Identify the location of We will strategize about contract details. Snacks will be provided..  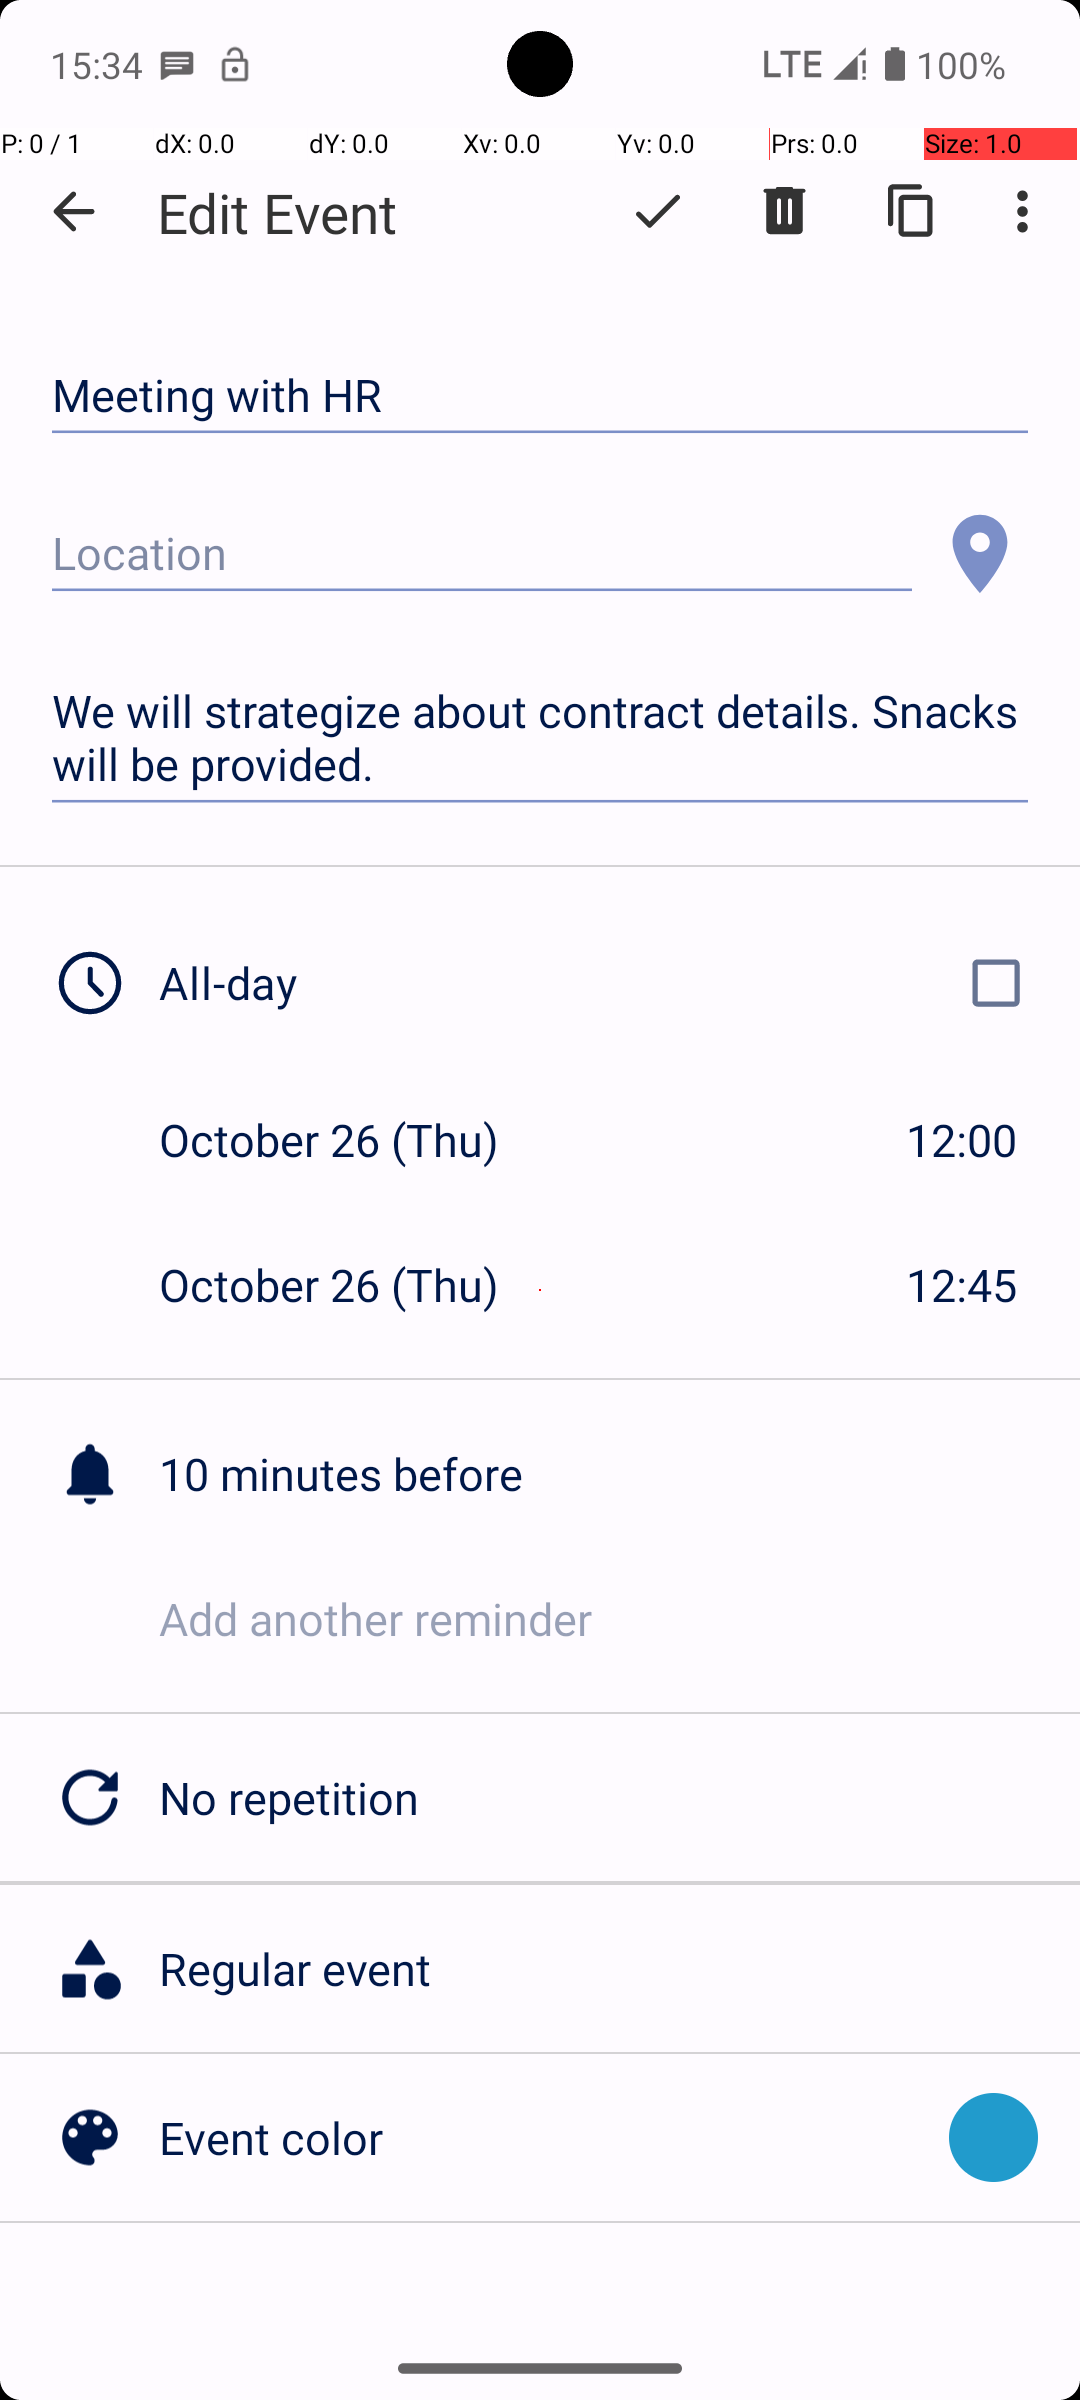
(540, 738).